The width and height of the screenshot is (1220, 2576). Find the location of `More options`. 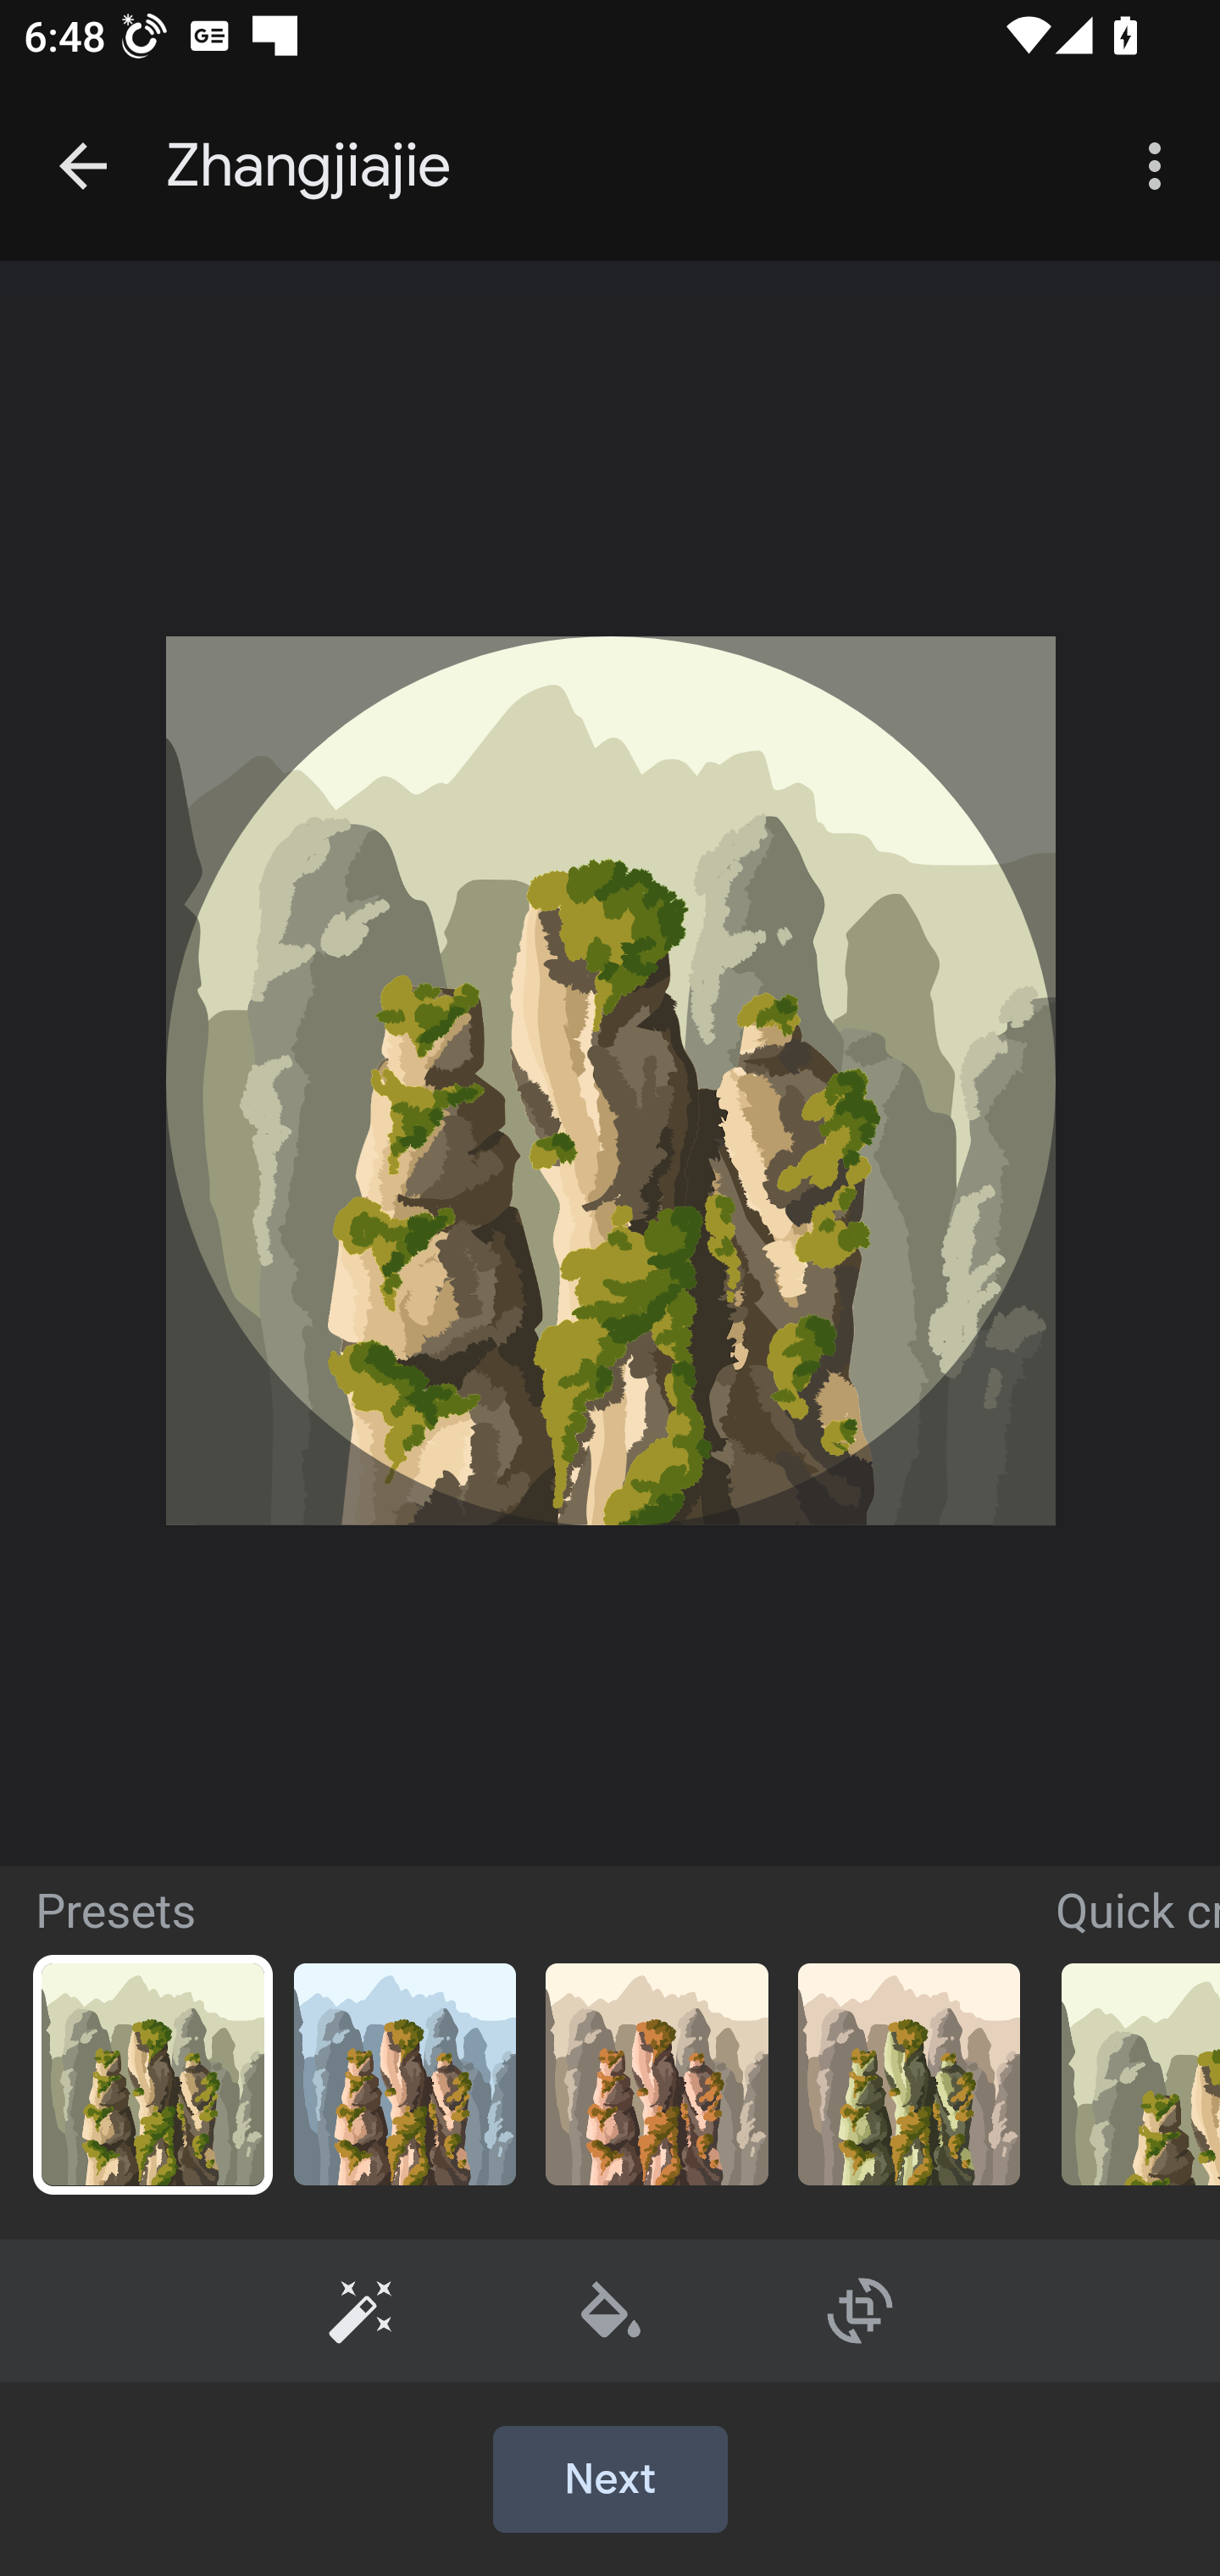

More options is located at coordinates (1161, 166).